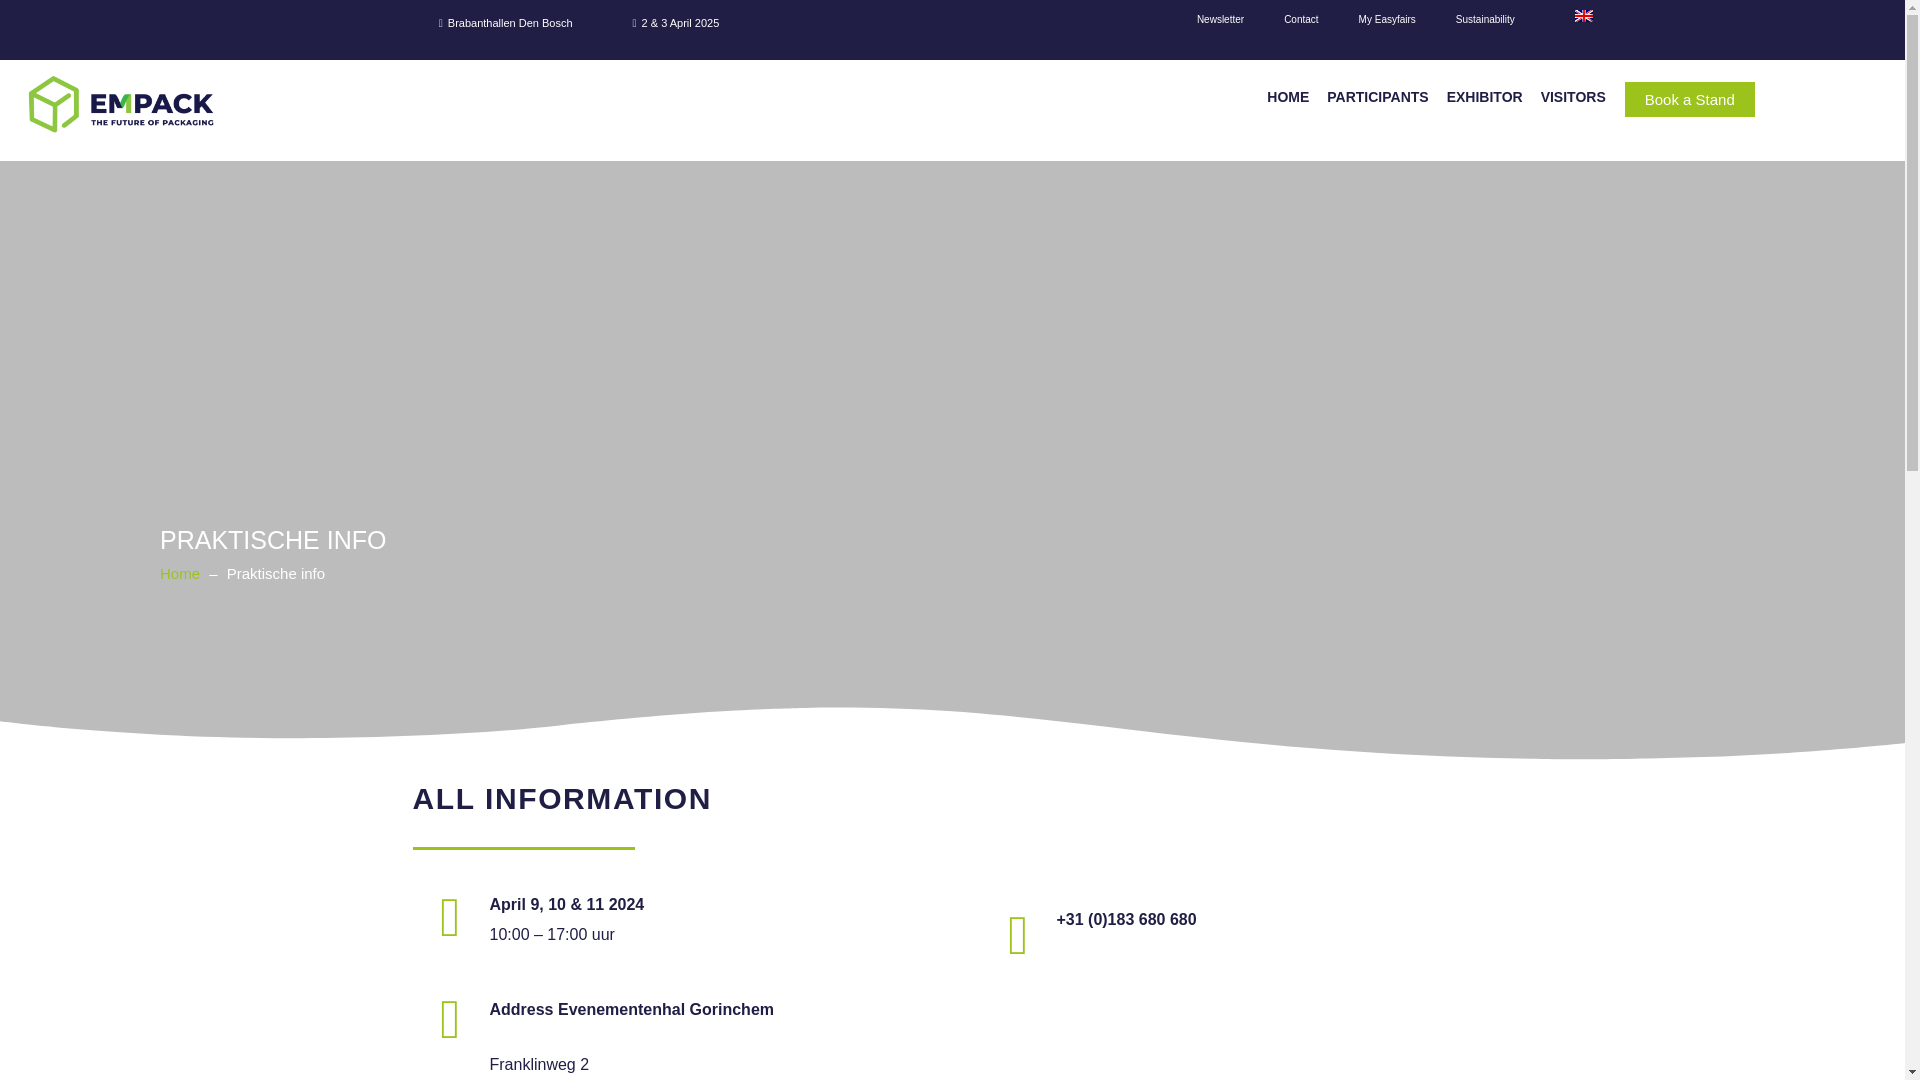 The width and height of the screenshot is (1920, 1080). Describe the element at coordinates (1573, 96) in the screenshot. I see `VISITORS` at that location.